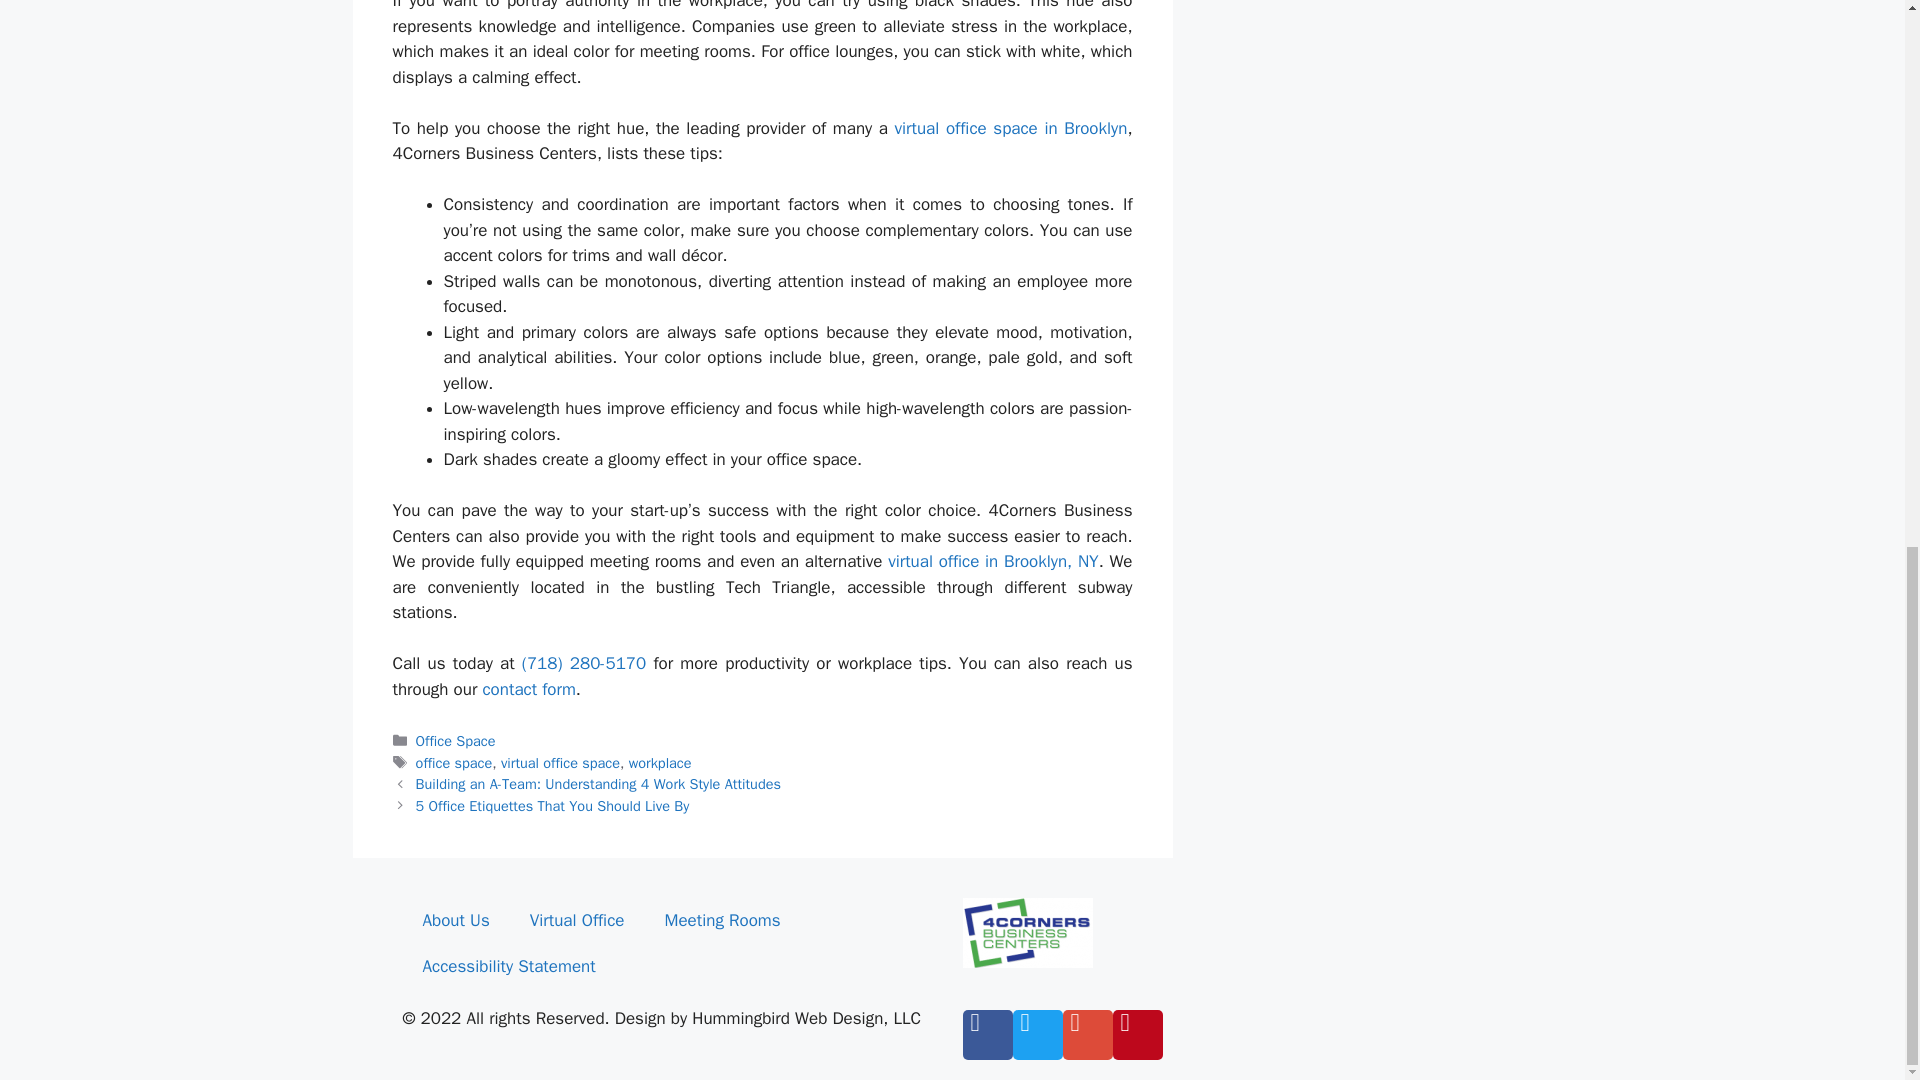 Image resolution: width=1920 pixels, height=1080 pixels. What do you see at coordinates (456, 740) in the screenshot?
I see `Office Space` at bounding box center [456, 740].